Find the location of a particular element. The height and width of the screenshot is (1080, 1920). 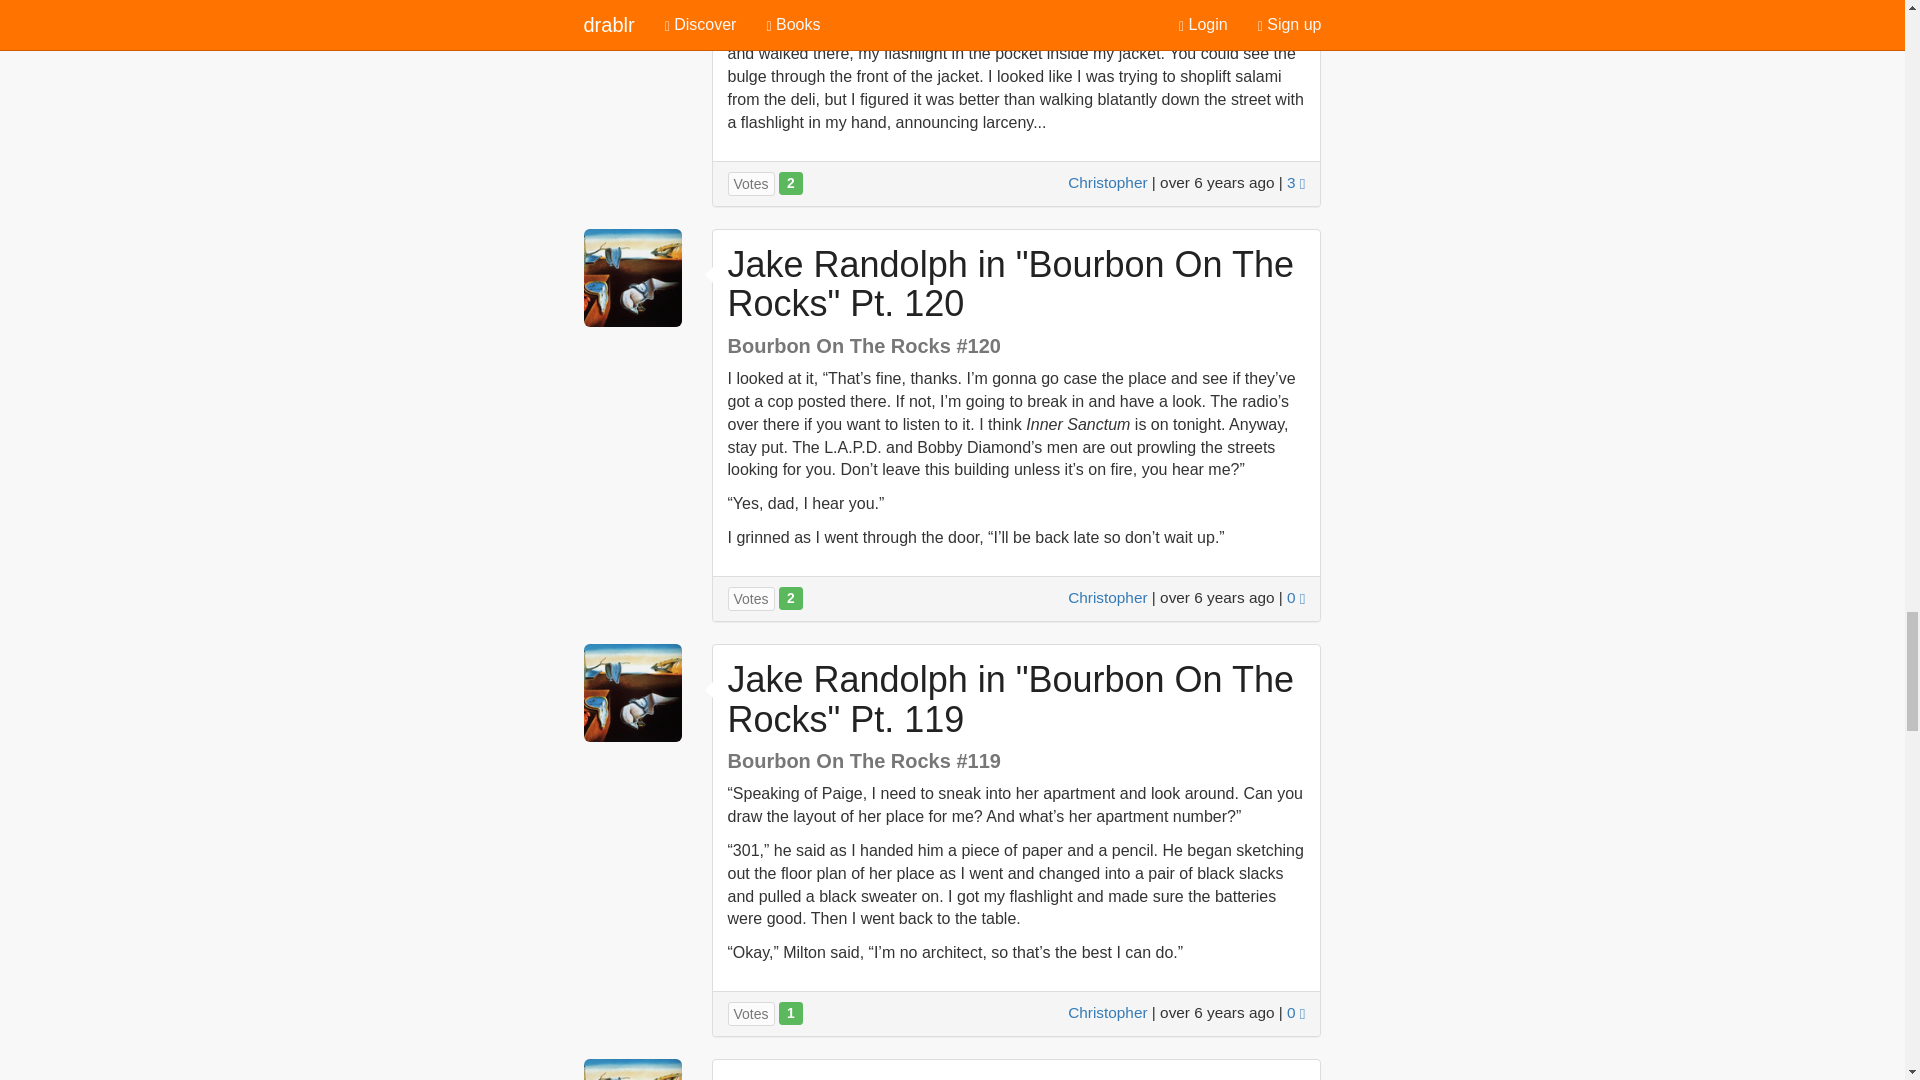

Comments is located at coordinates (1296, 182).